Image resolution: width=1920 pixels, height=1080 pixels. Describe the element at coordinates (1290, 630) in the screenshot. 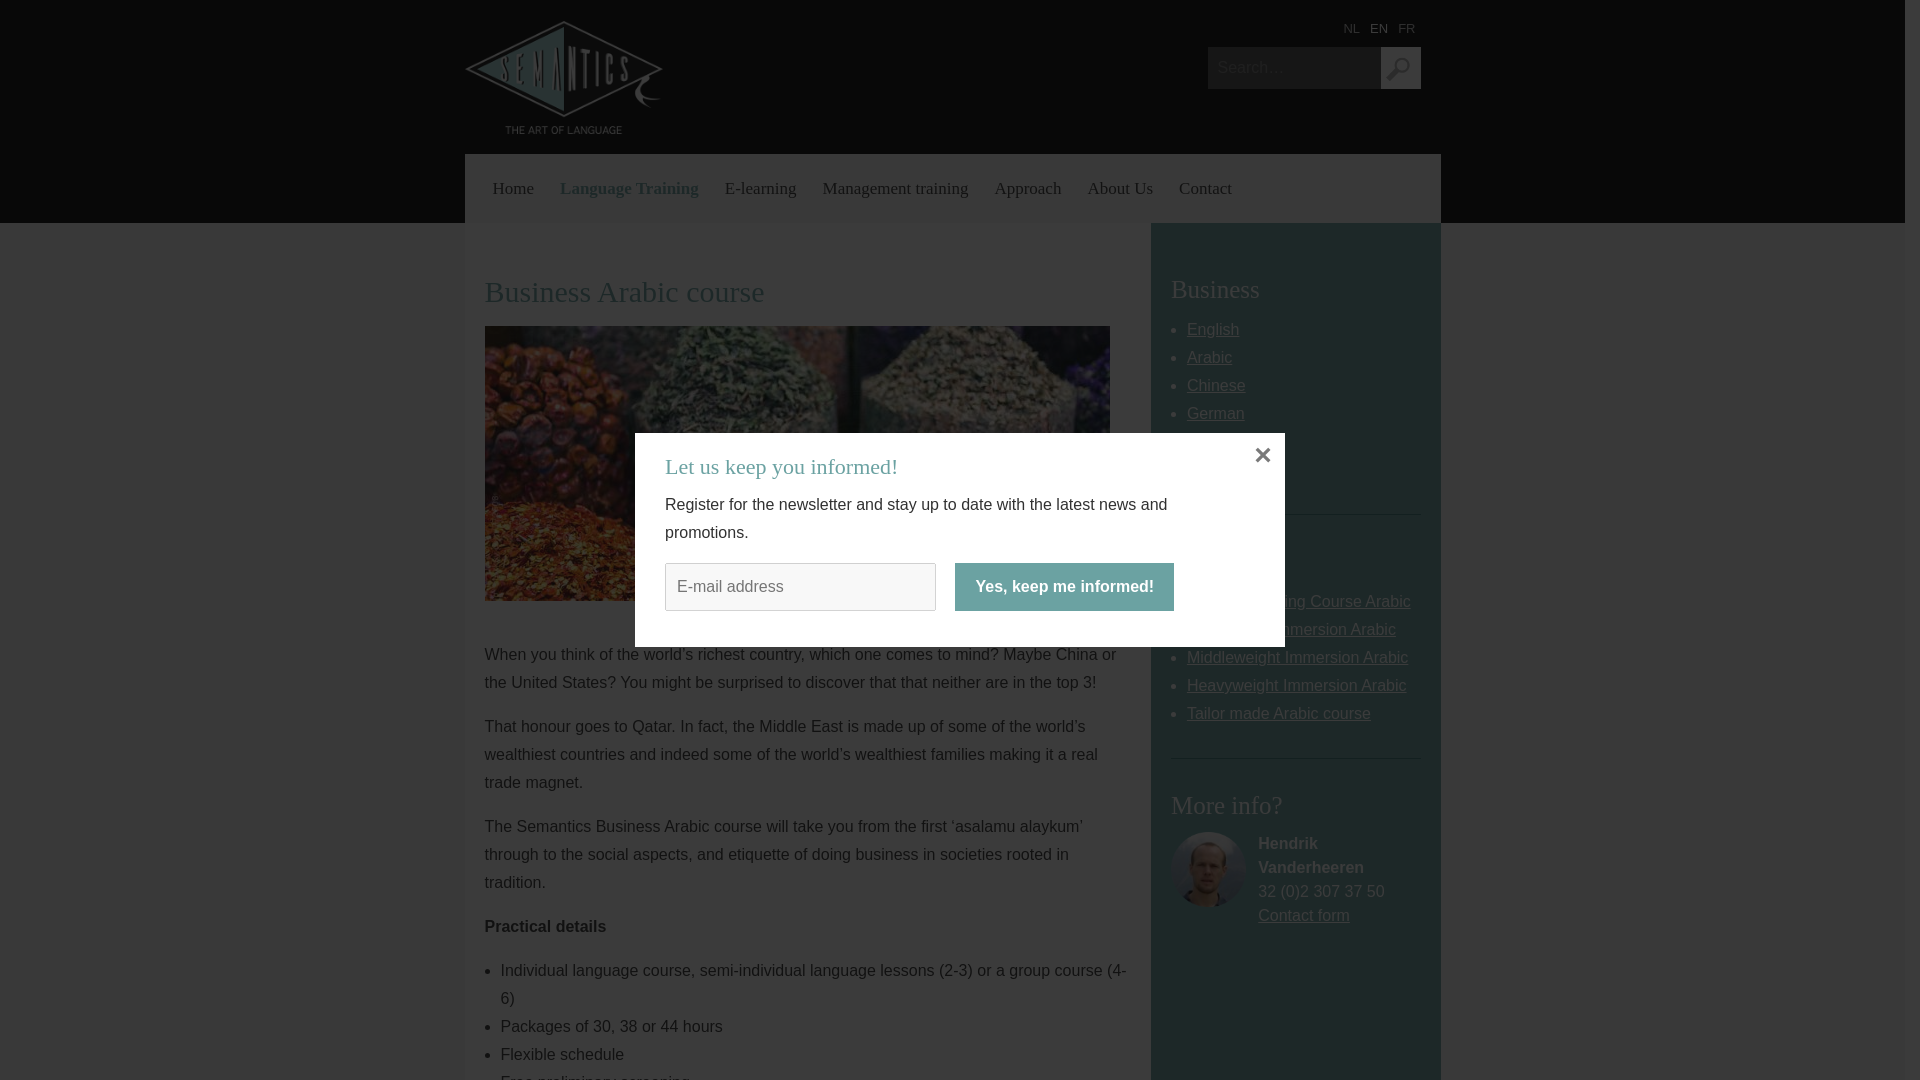

I see `Lightweight Immersion Arabic` at that location.